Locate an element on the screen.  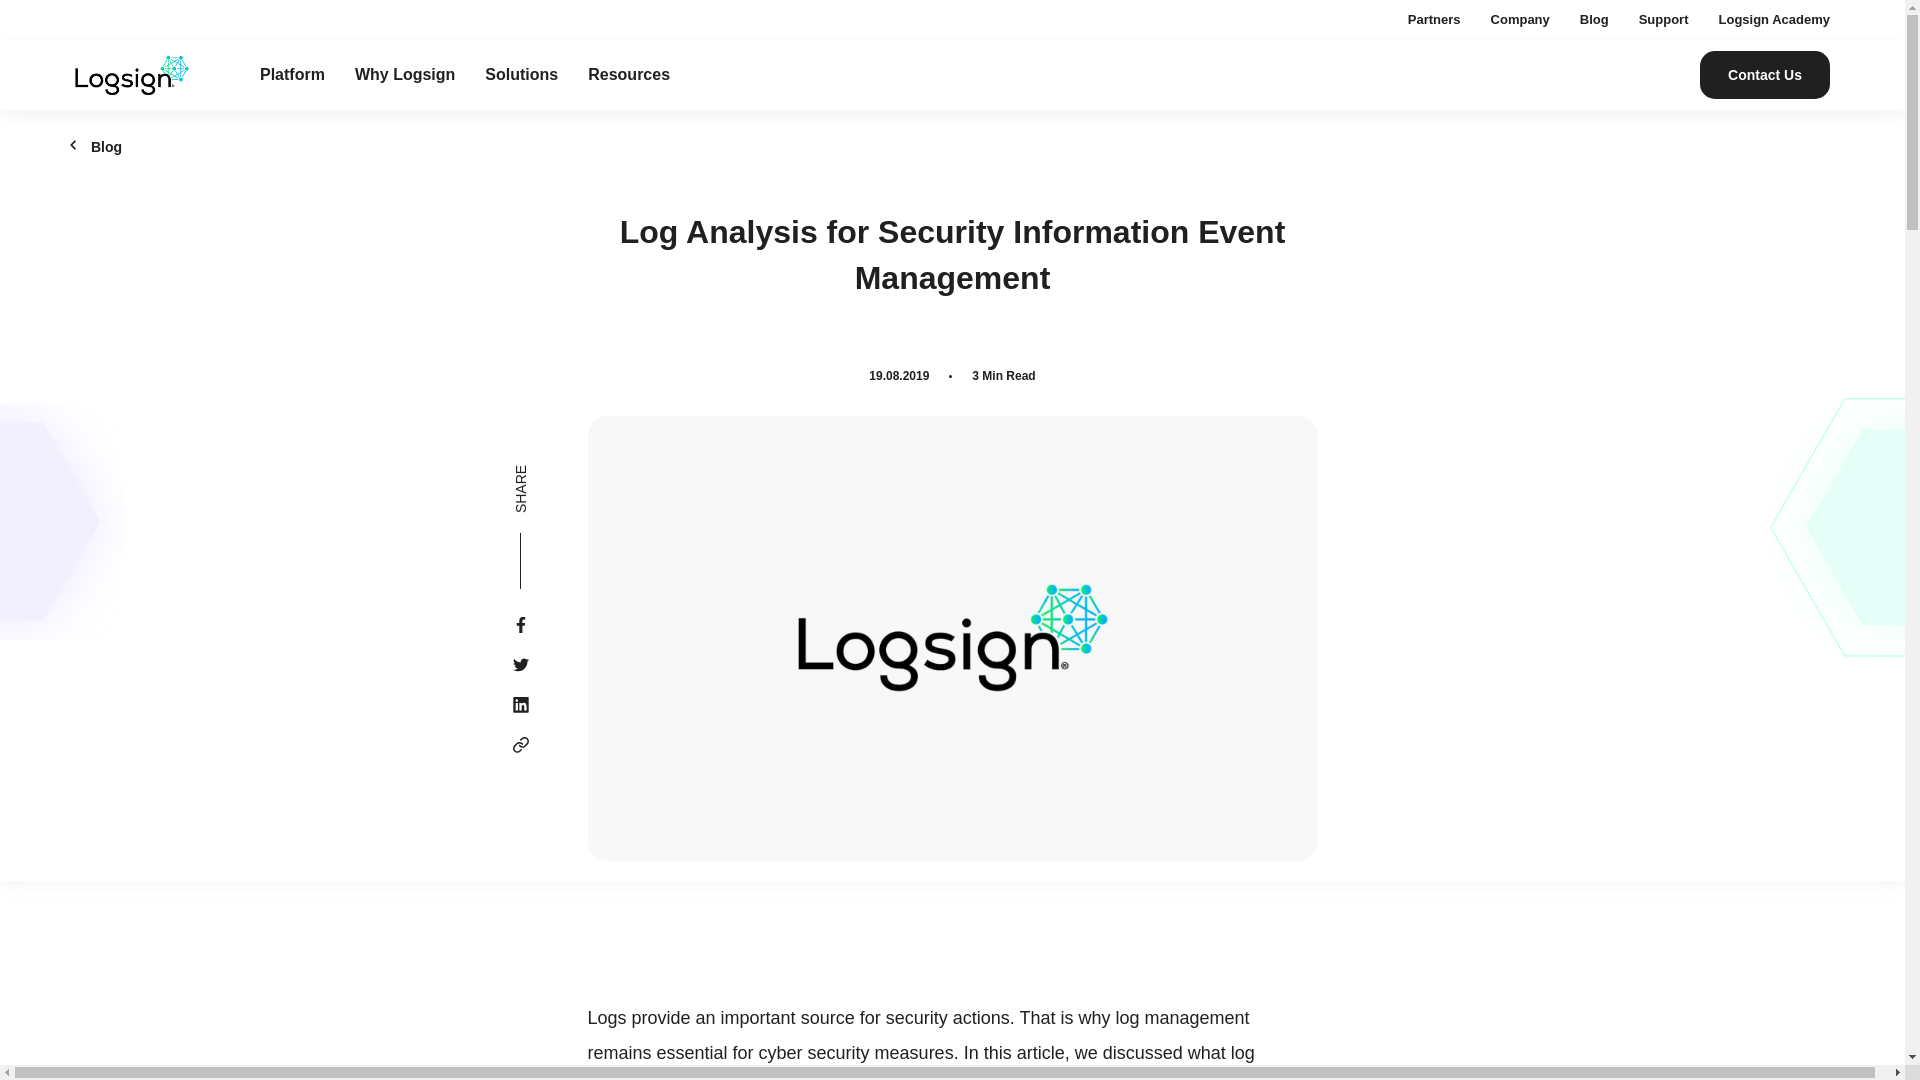
Logsign Logo is located at coordinates (131, 76).